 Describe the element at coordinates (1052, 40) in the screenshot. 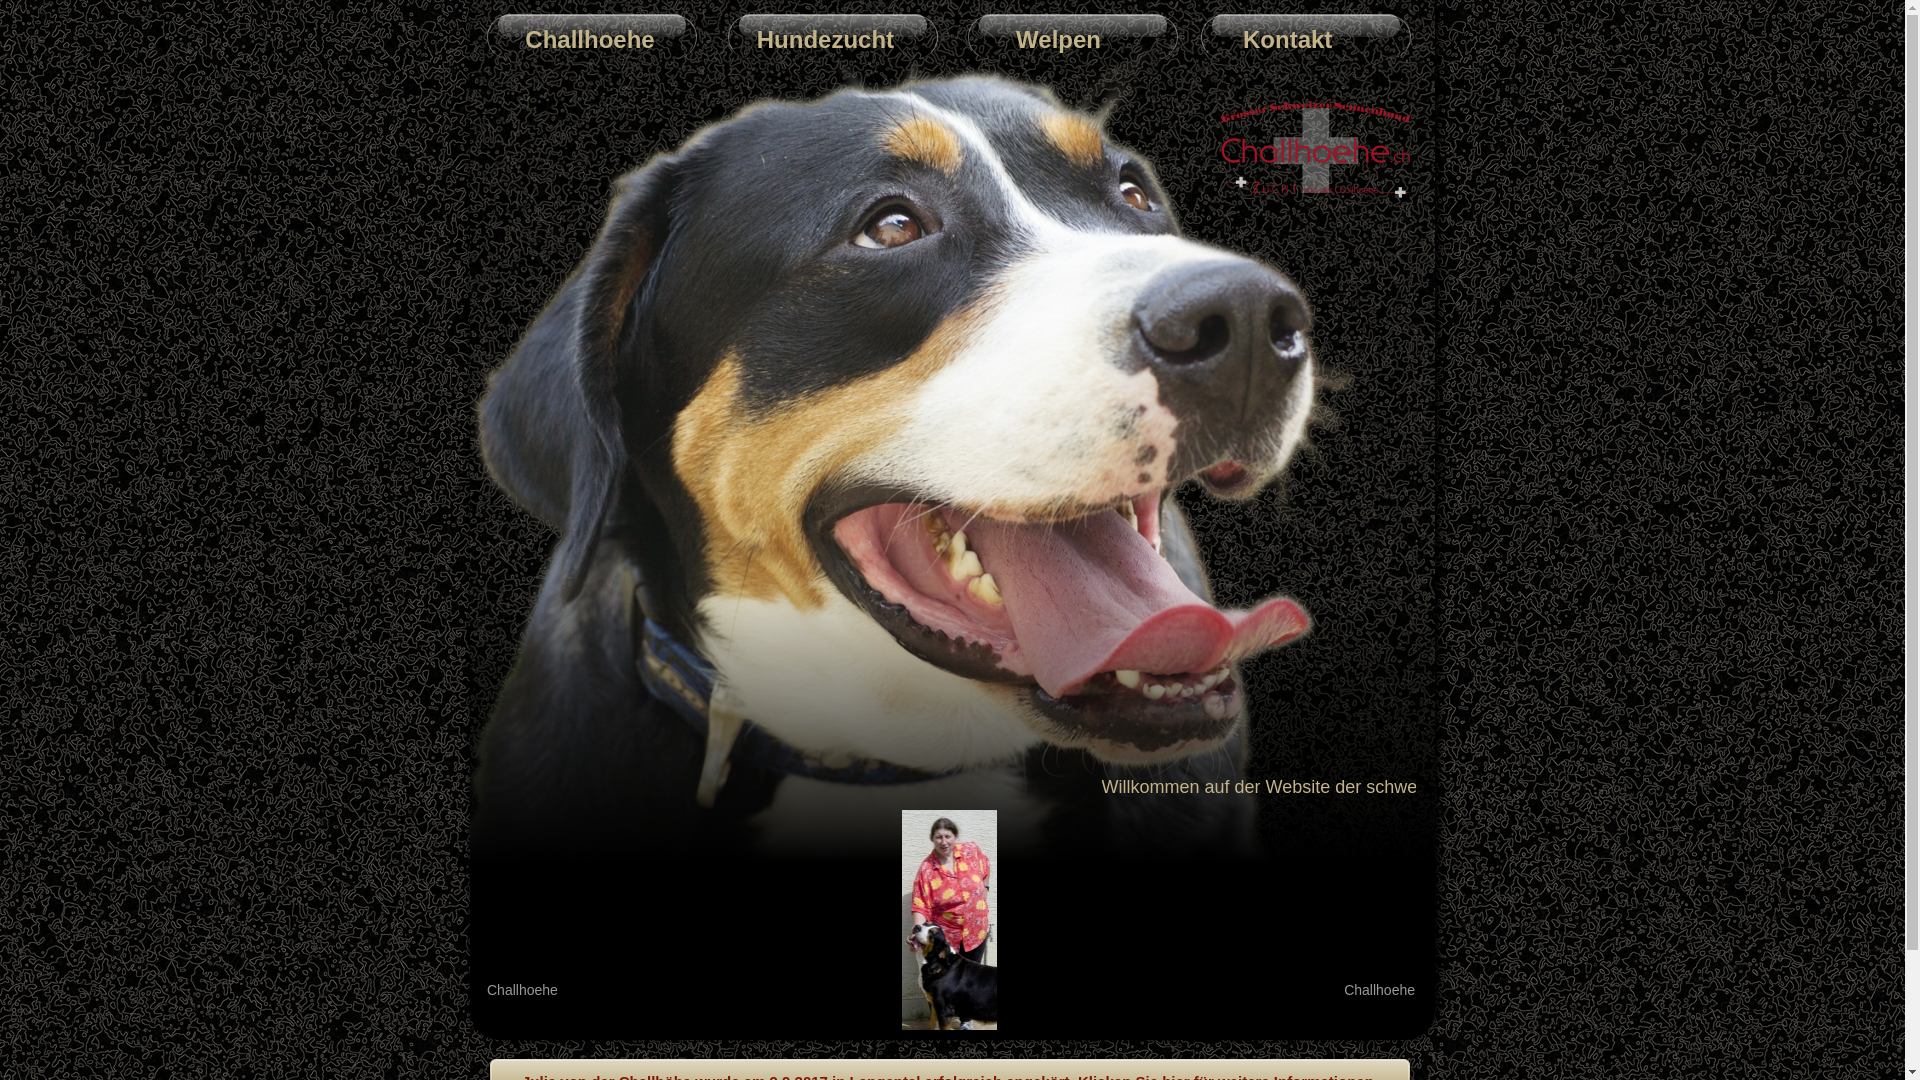

I see `          Welpen        ` at that location.